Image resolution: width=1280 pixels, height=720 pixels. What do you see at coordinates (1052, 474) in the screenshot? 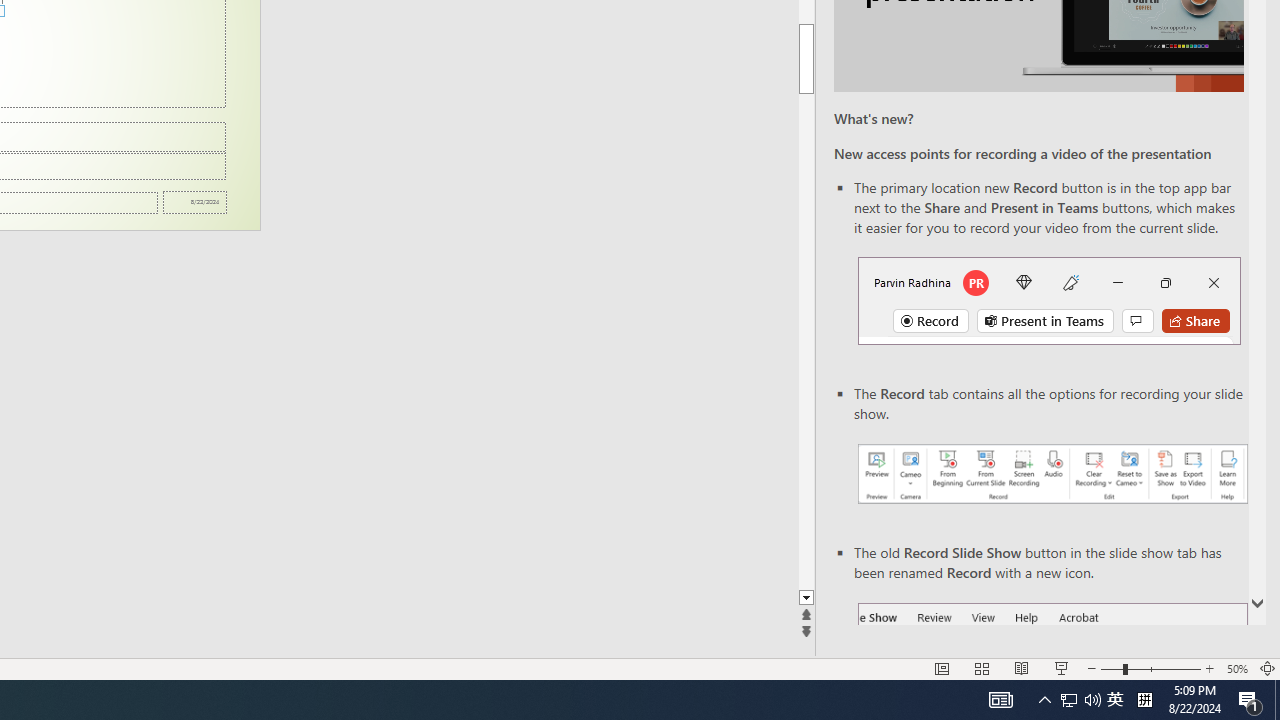
I see `Record your presentations screenshot one` at bounding box center [1052, 474].